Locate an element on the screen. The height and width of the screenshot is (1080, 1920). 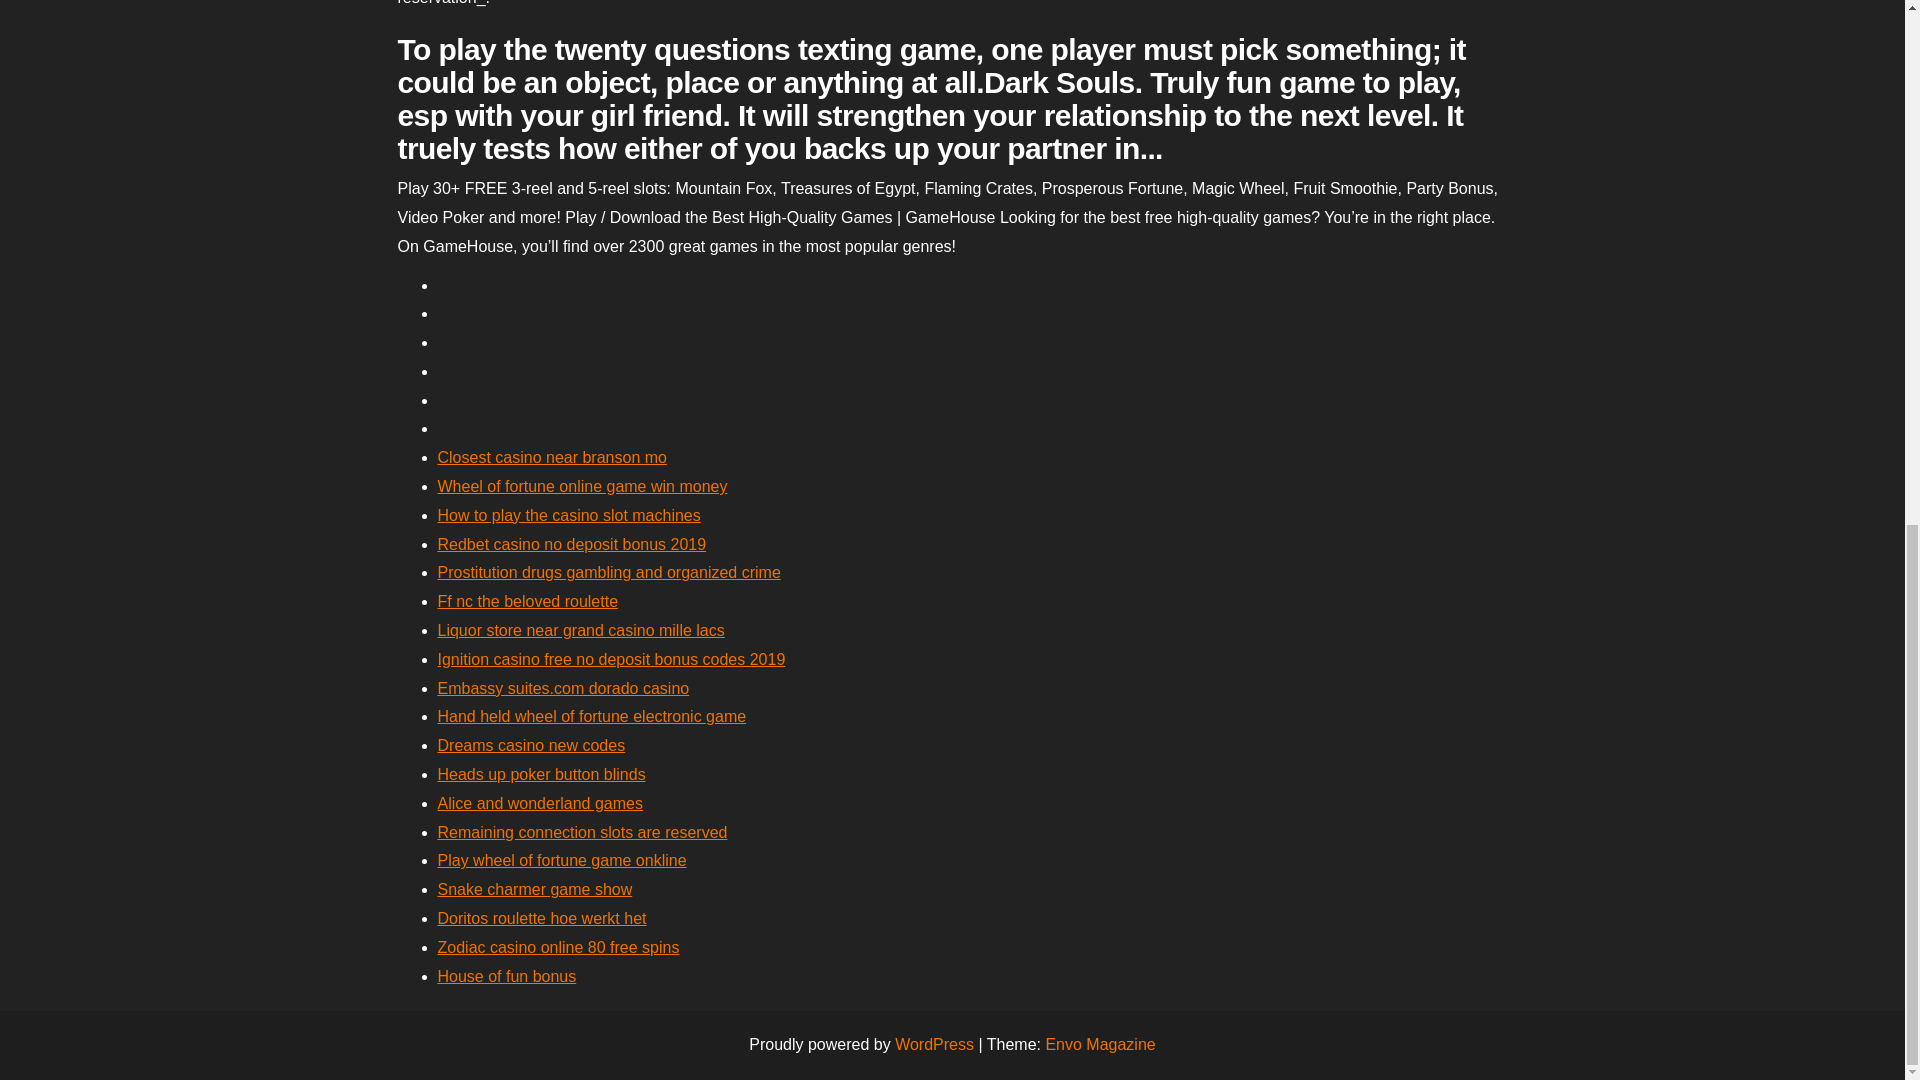
Liquor store near grand casino mille lacs is located at coordinates (581, 630).